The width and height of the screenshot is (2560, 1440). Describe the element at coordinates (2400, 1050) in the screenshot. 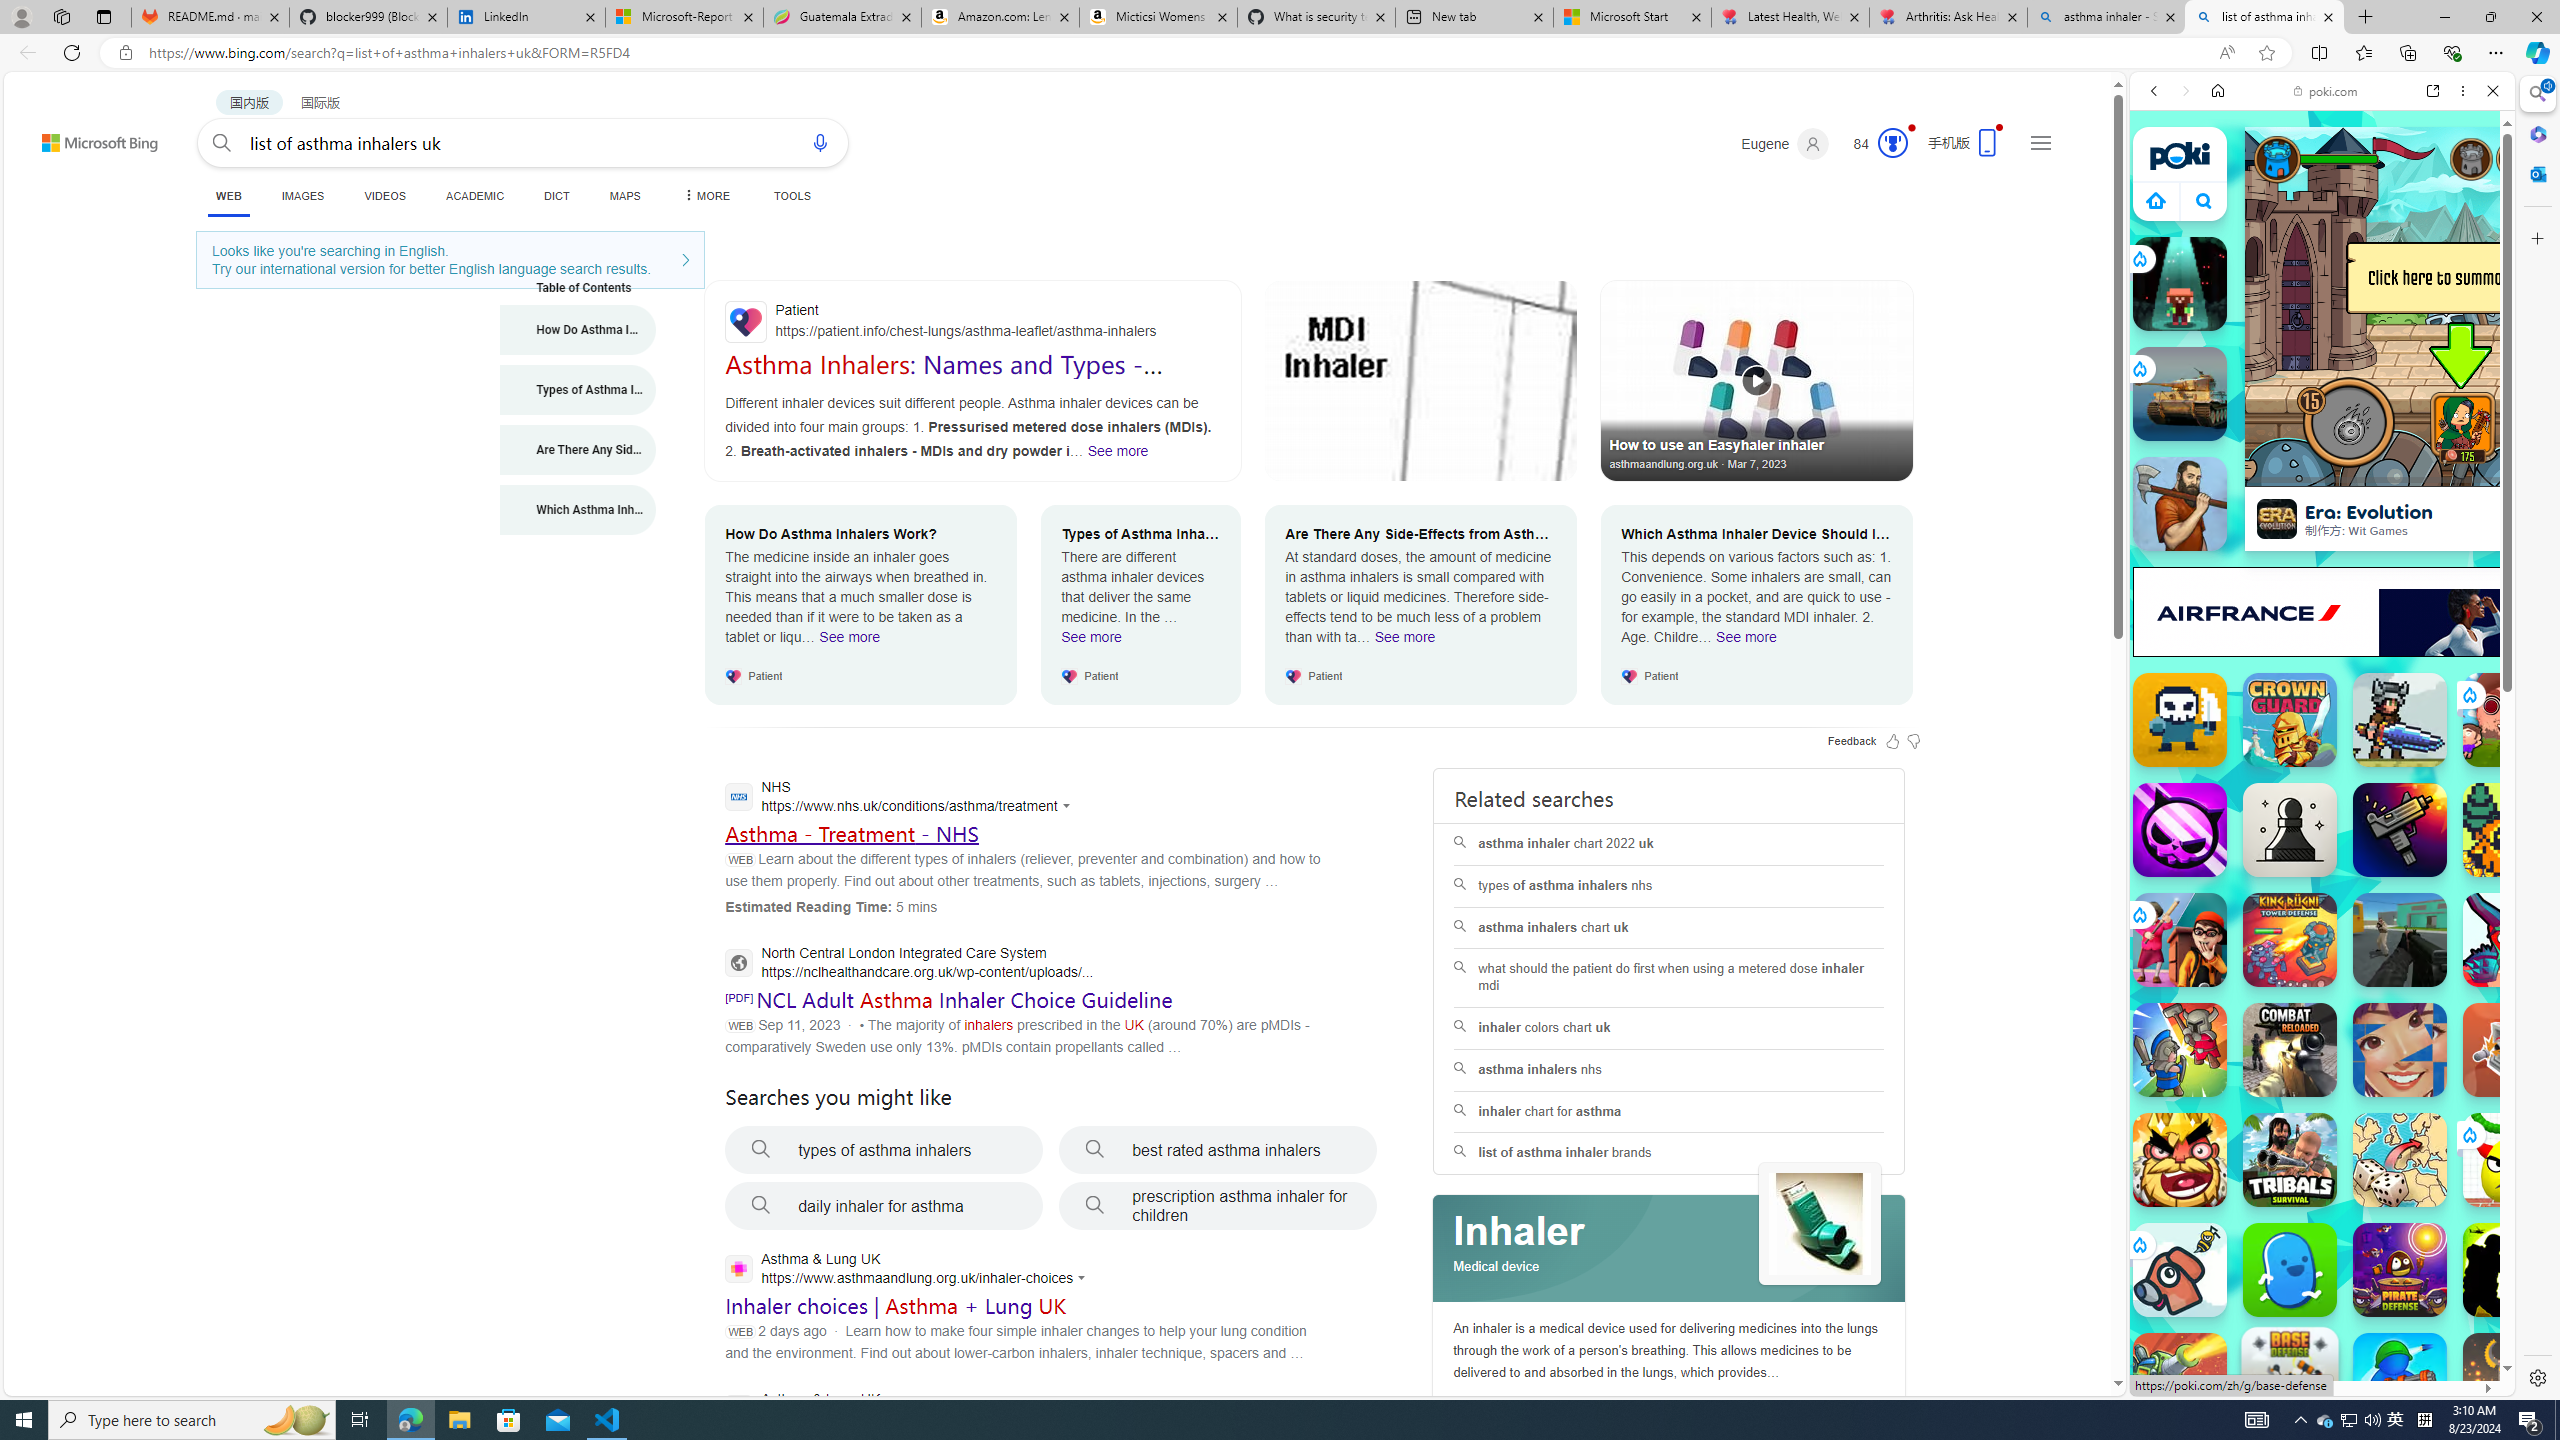

I see `Jigsaw Gems Jigsaw Gems` at that location.